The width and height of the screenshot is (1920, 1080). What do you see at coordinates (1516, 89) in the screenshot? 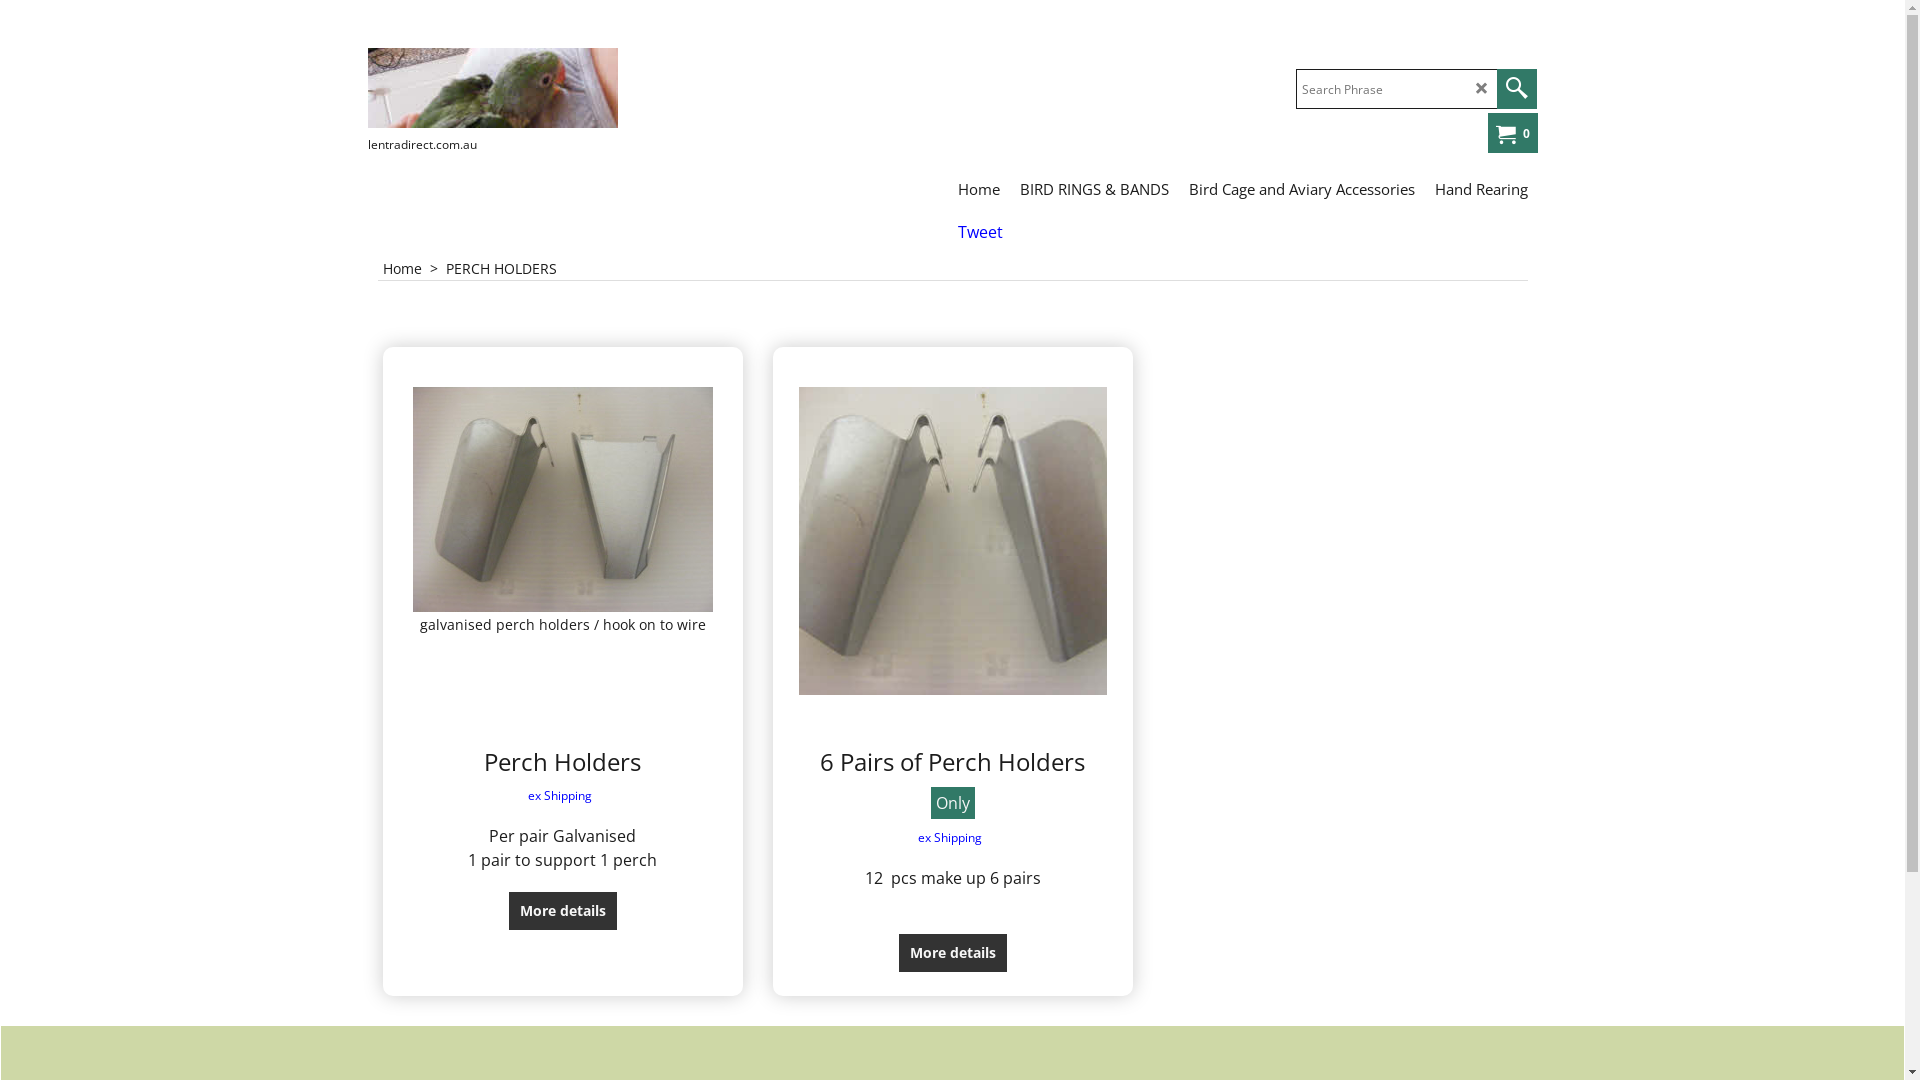
I see `Find` at bounding box center [1516, 89].